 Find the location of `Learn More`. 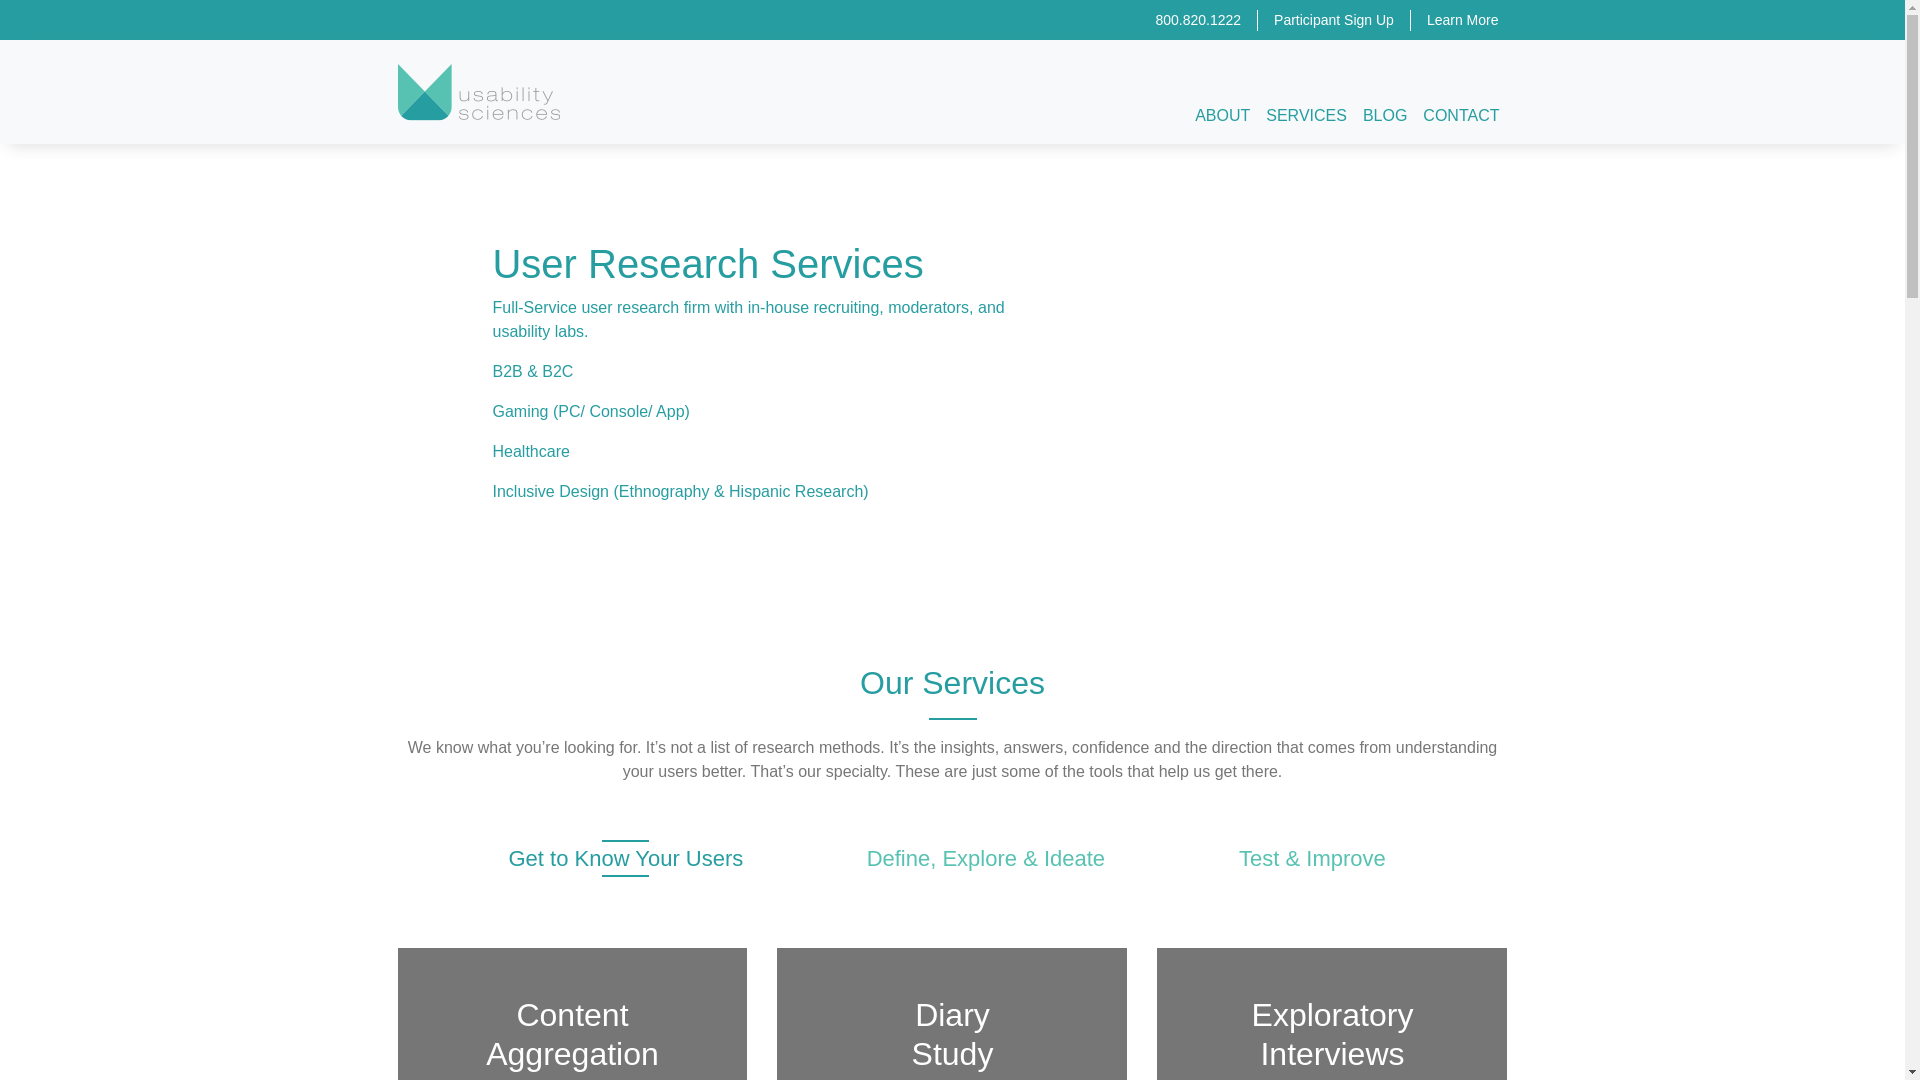

Learn More is located at coordinates (1458, 20).